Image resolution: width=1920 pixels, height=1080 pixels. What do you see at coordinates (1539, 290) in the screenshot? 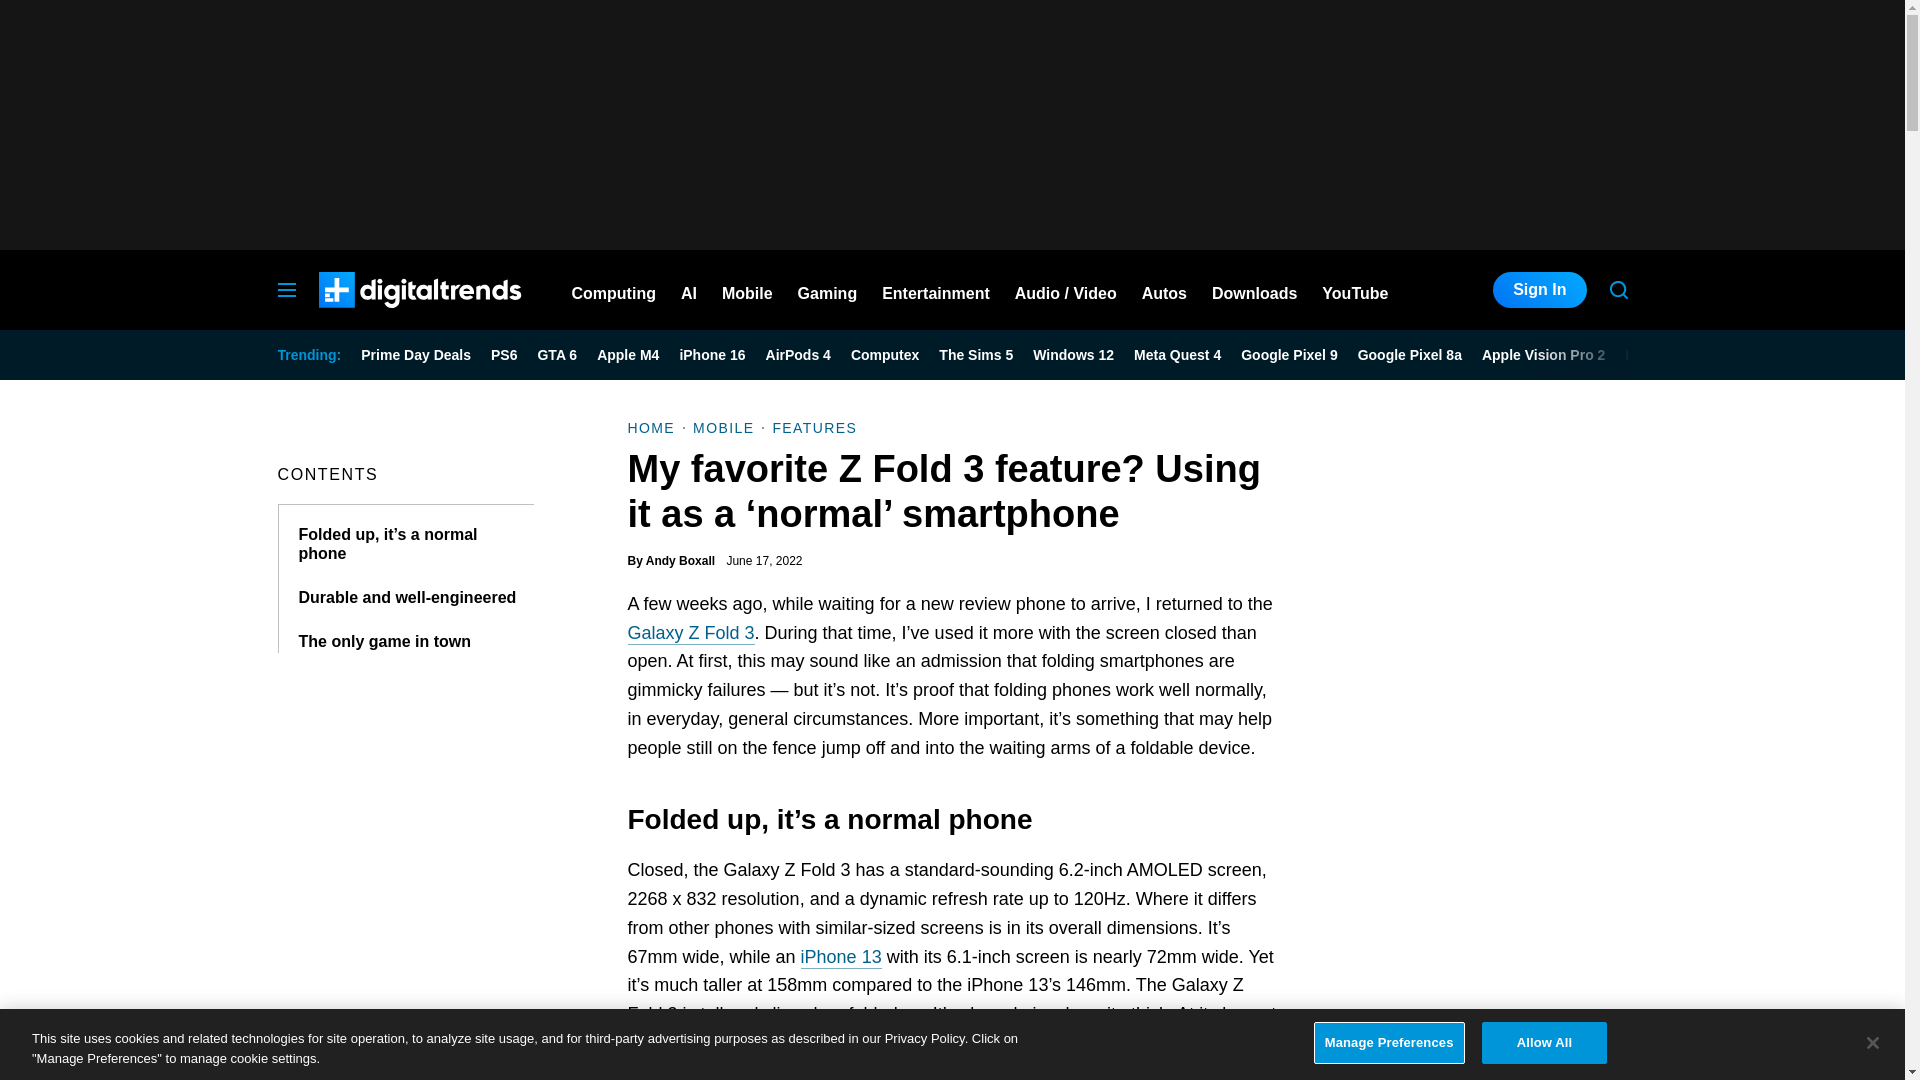
I see `Sign In` at bounding box center [1539, 290].